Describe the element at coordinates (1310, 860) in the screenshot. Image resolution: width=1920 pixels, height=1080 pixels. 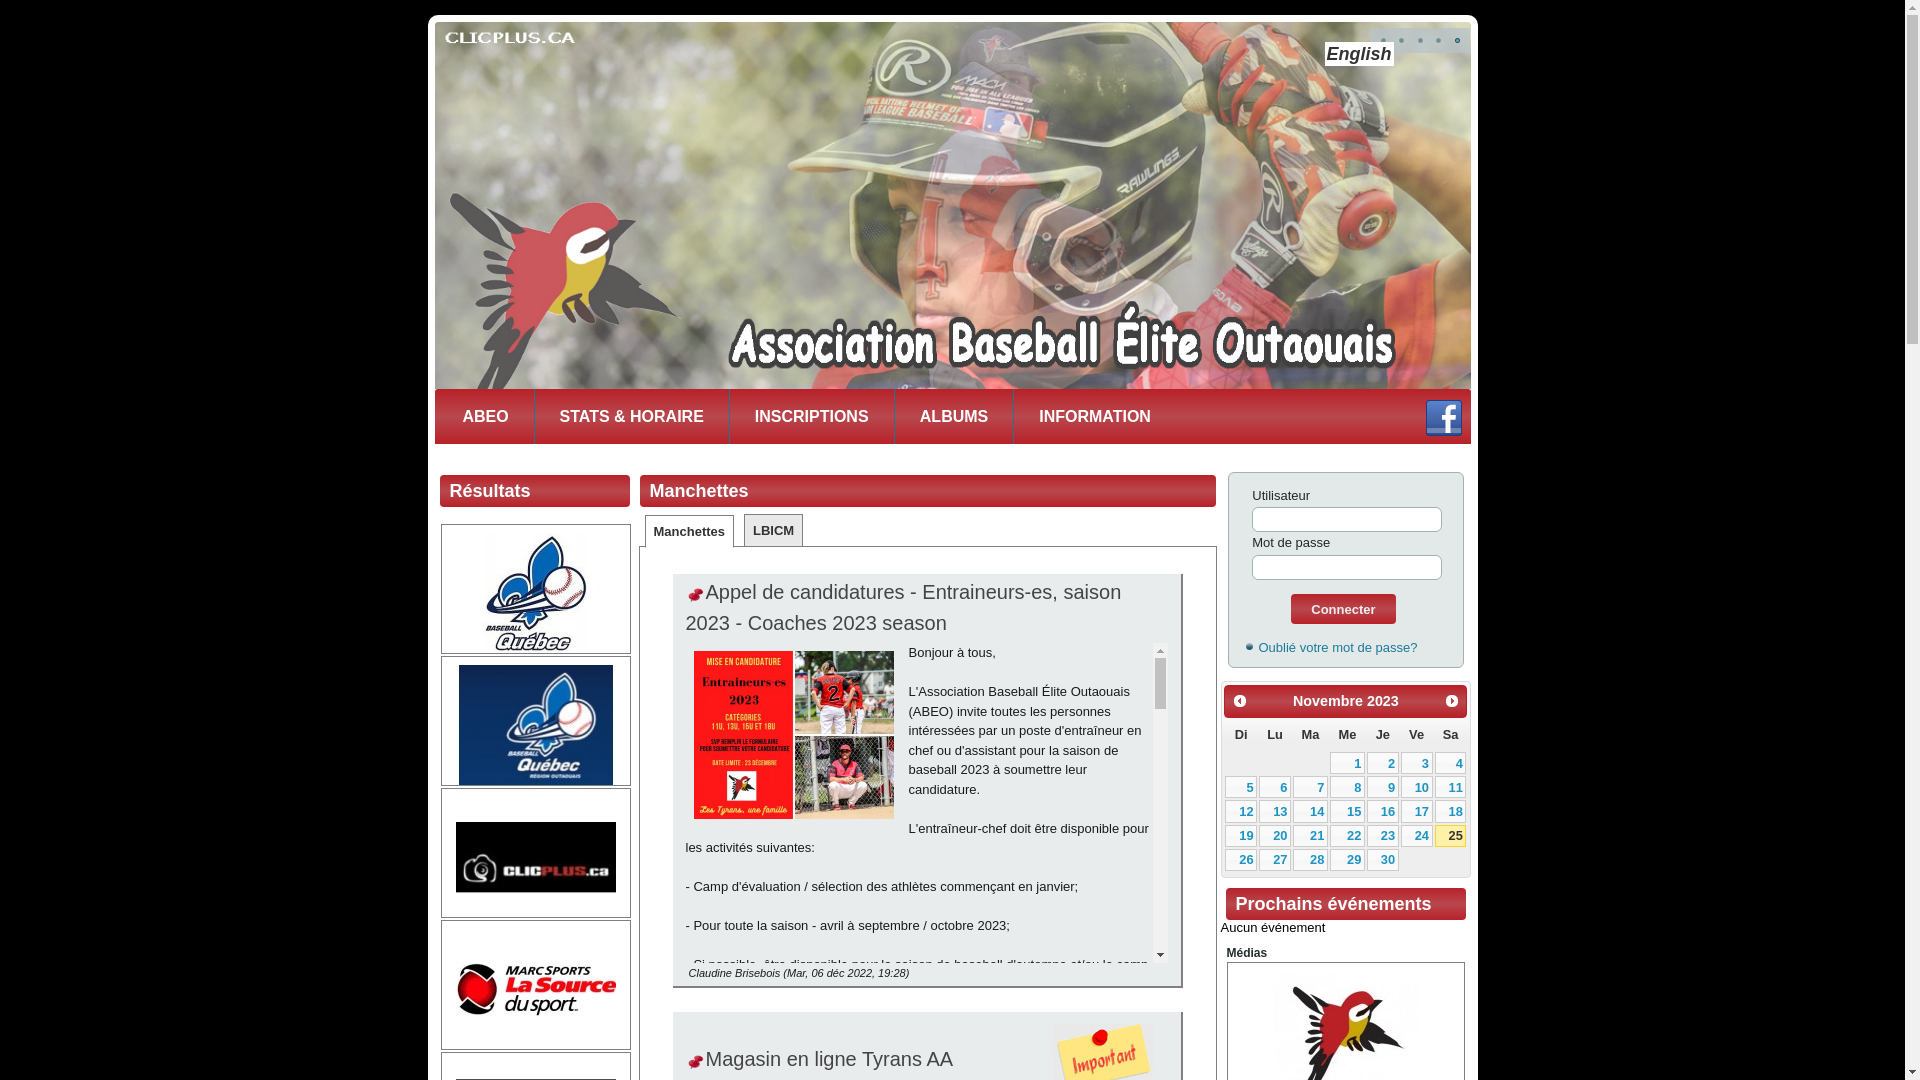
I see `28` at that location.